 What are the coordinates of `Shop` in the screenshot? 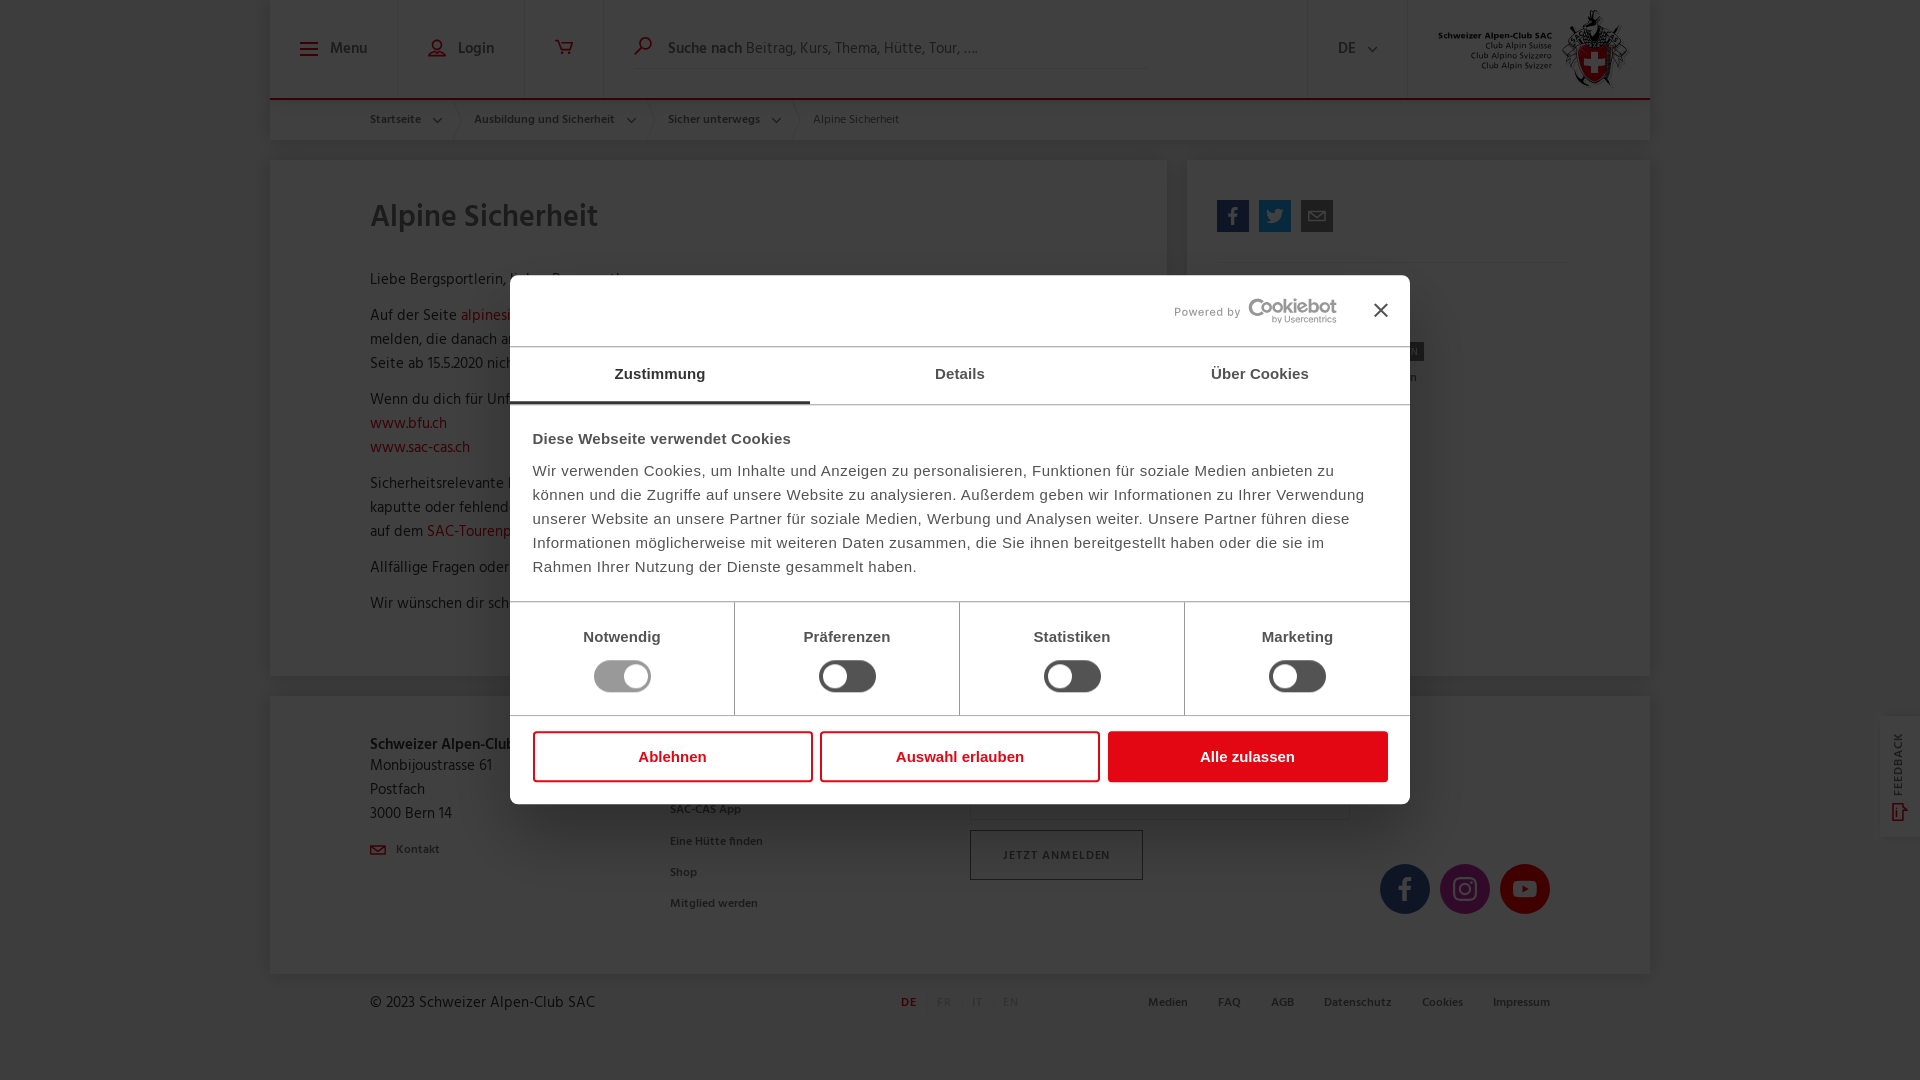 It's located at (684, 873).